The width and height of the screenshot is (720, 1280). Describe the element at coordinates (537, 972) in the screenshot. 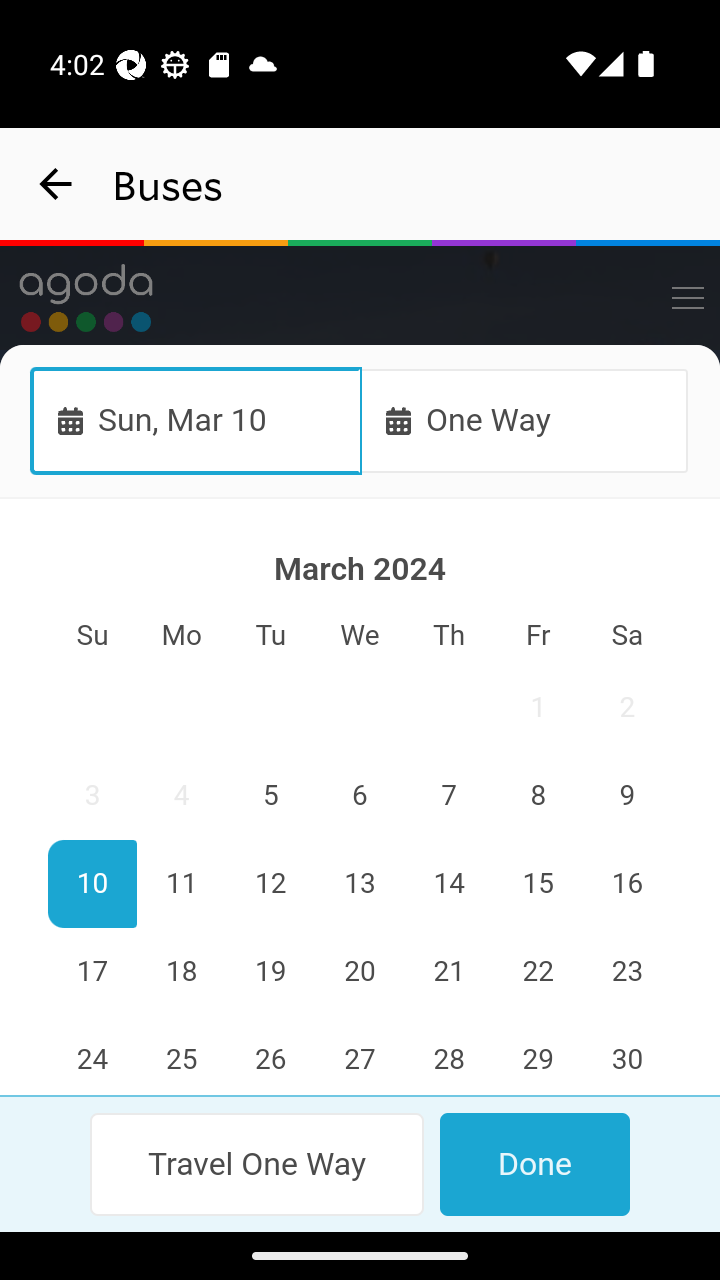

I see `22` at that location.